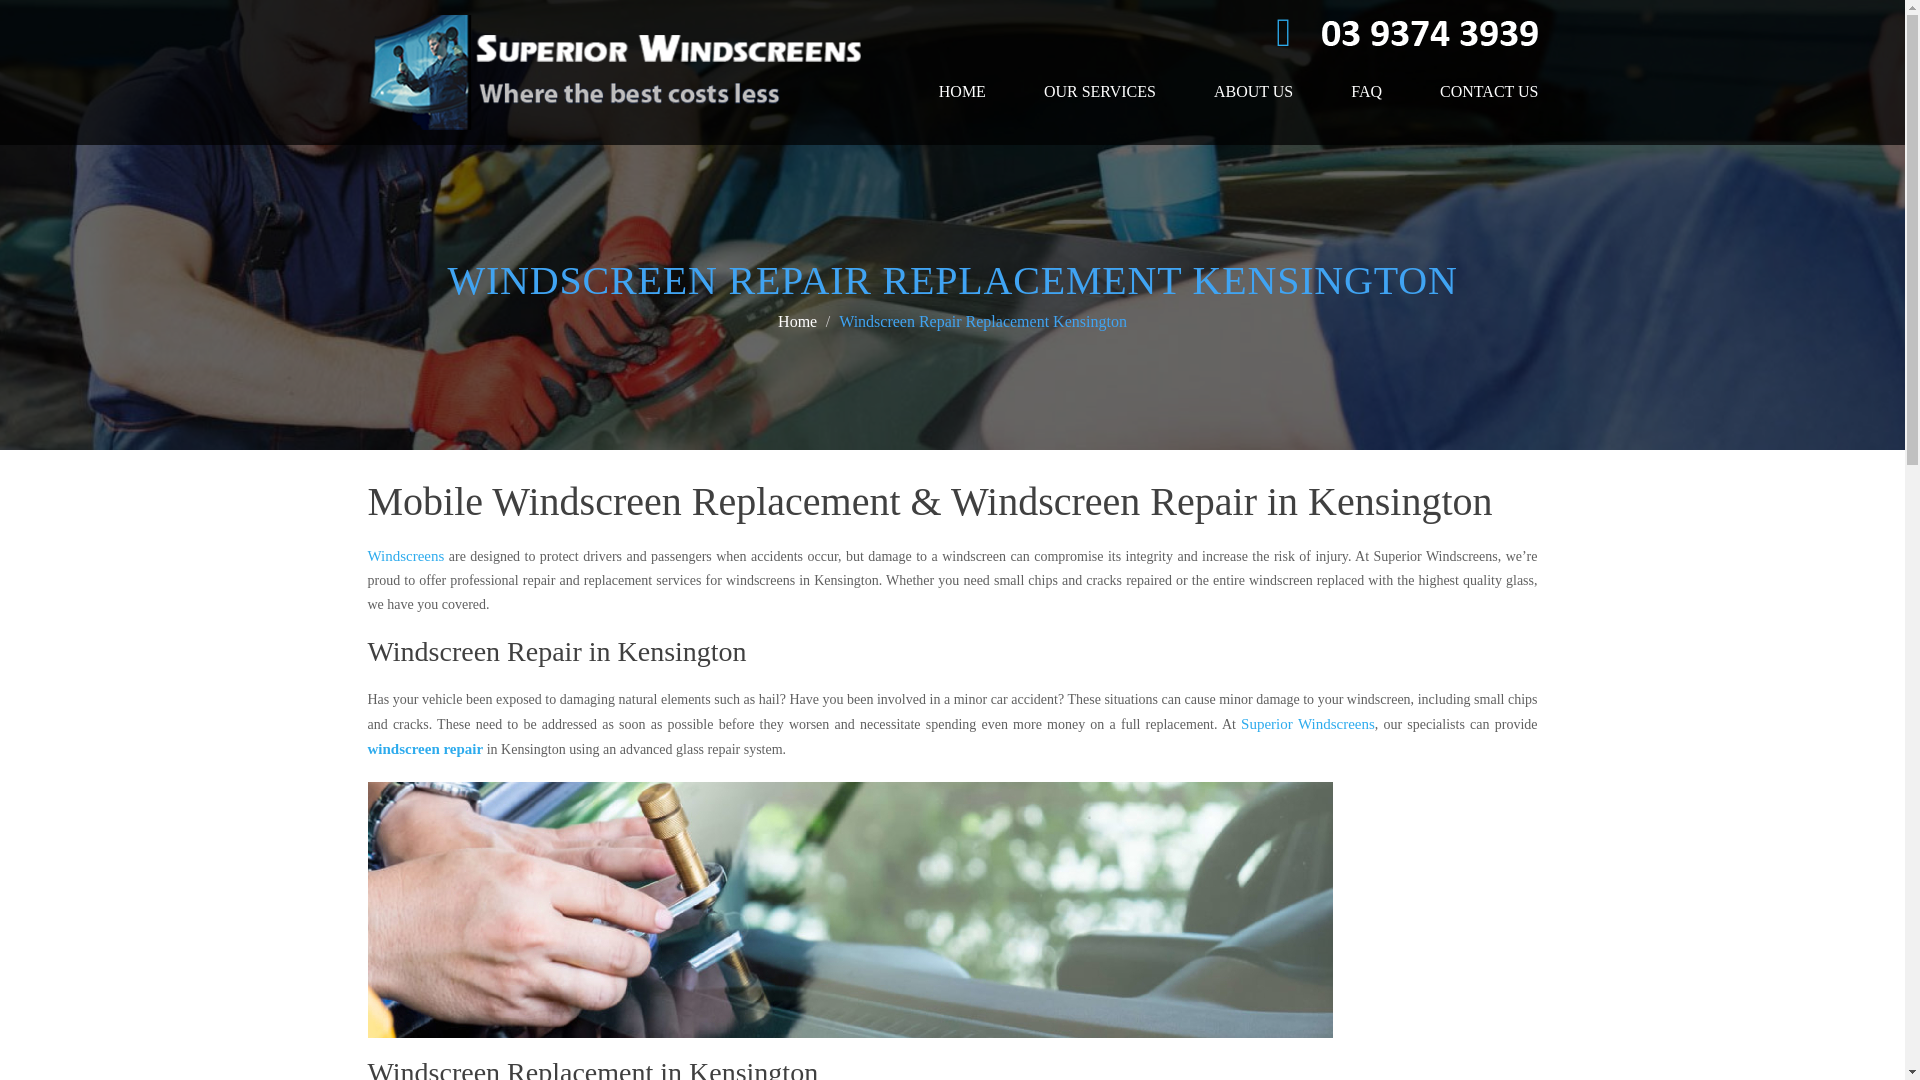  What do you see at coordinates (1430, 30) in the screenshot?
I see `03 9374 3939` at bounding box center [1430, 30].